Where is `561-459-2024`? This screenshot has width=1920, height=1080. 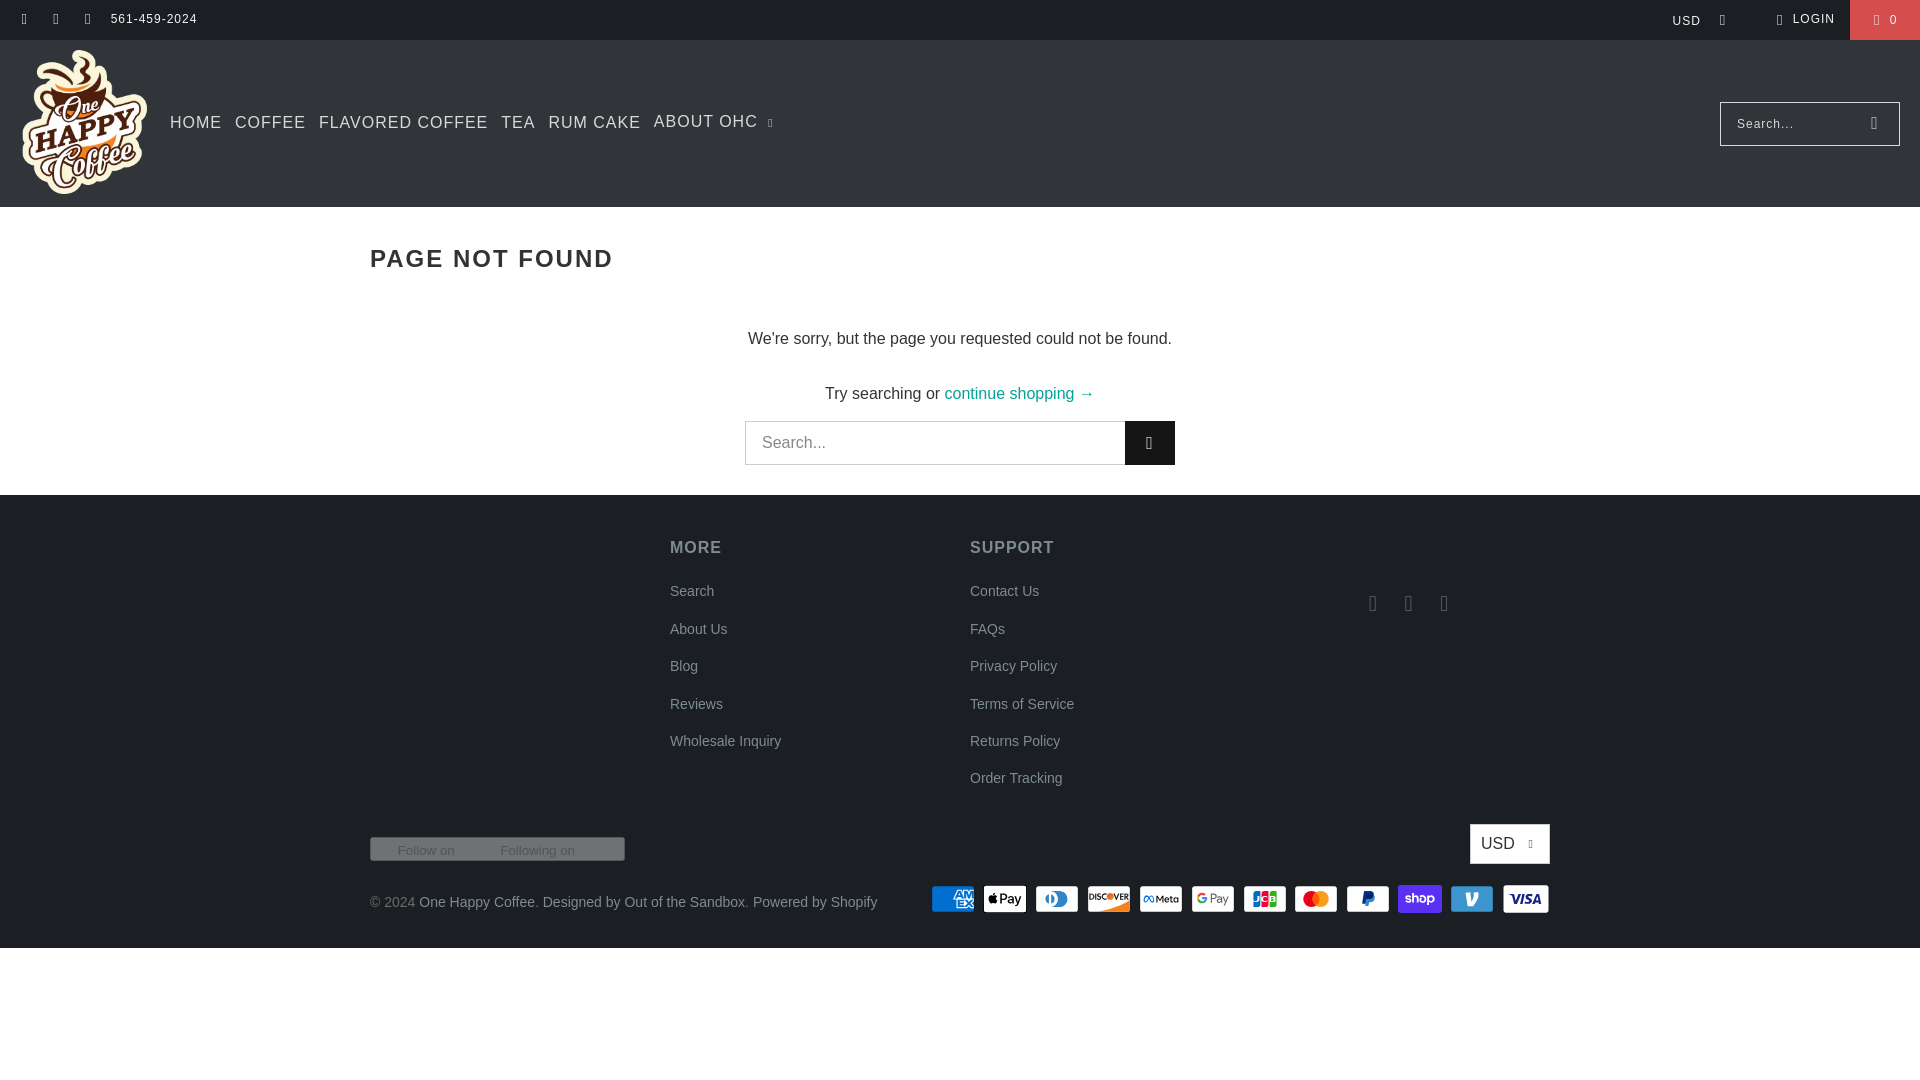 561-459-2024 is located at coordinates (154, 20).